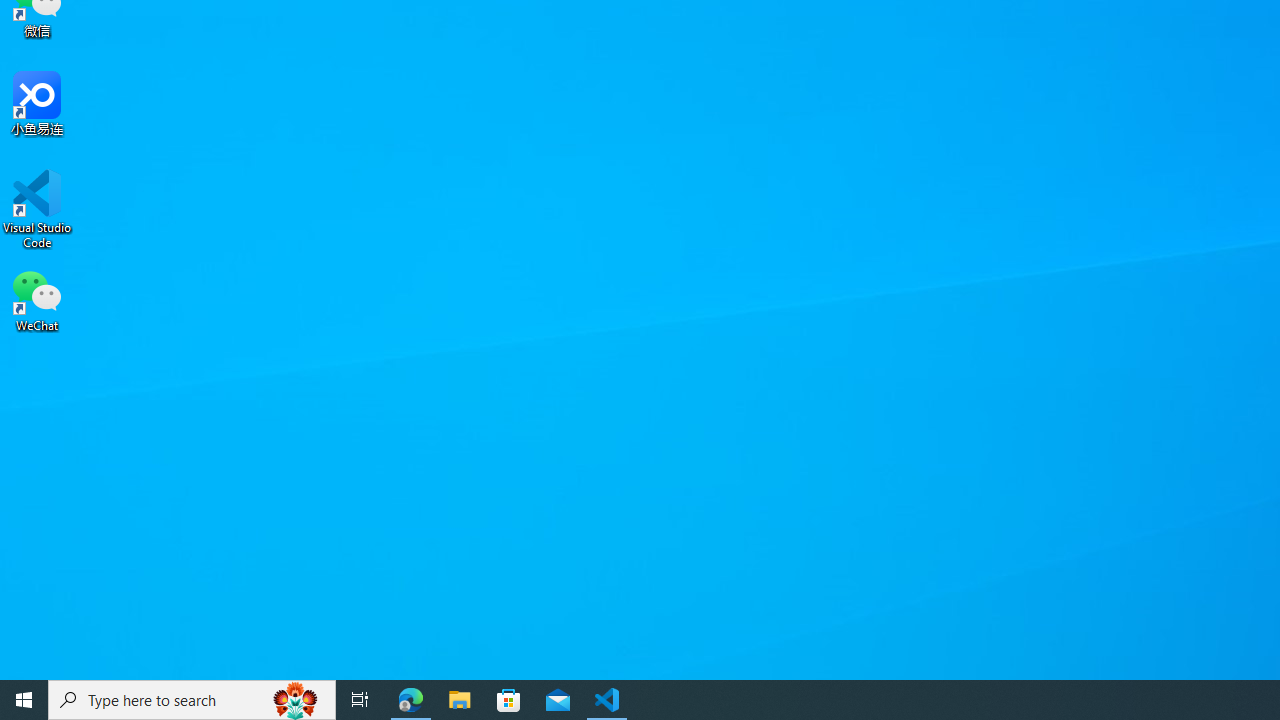 The height and width of the screenshot is (720, 1280). Describe the element at coordinates (37, 299) in the screenshot. I see `WeChat` at that location.